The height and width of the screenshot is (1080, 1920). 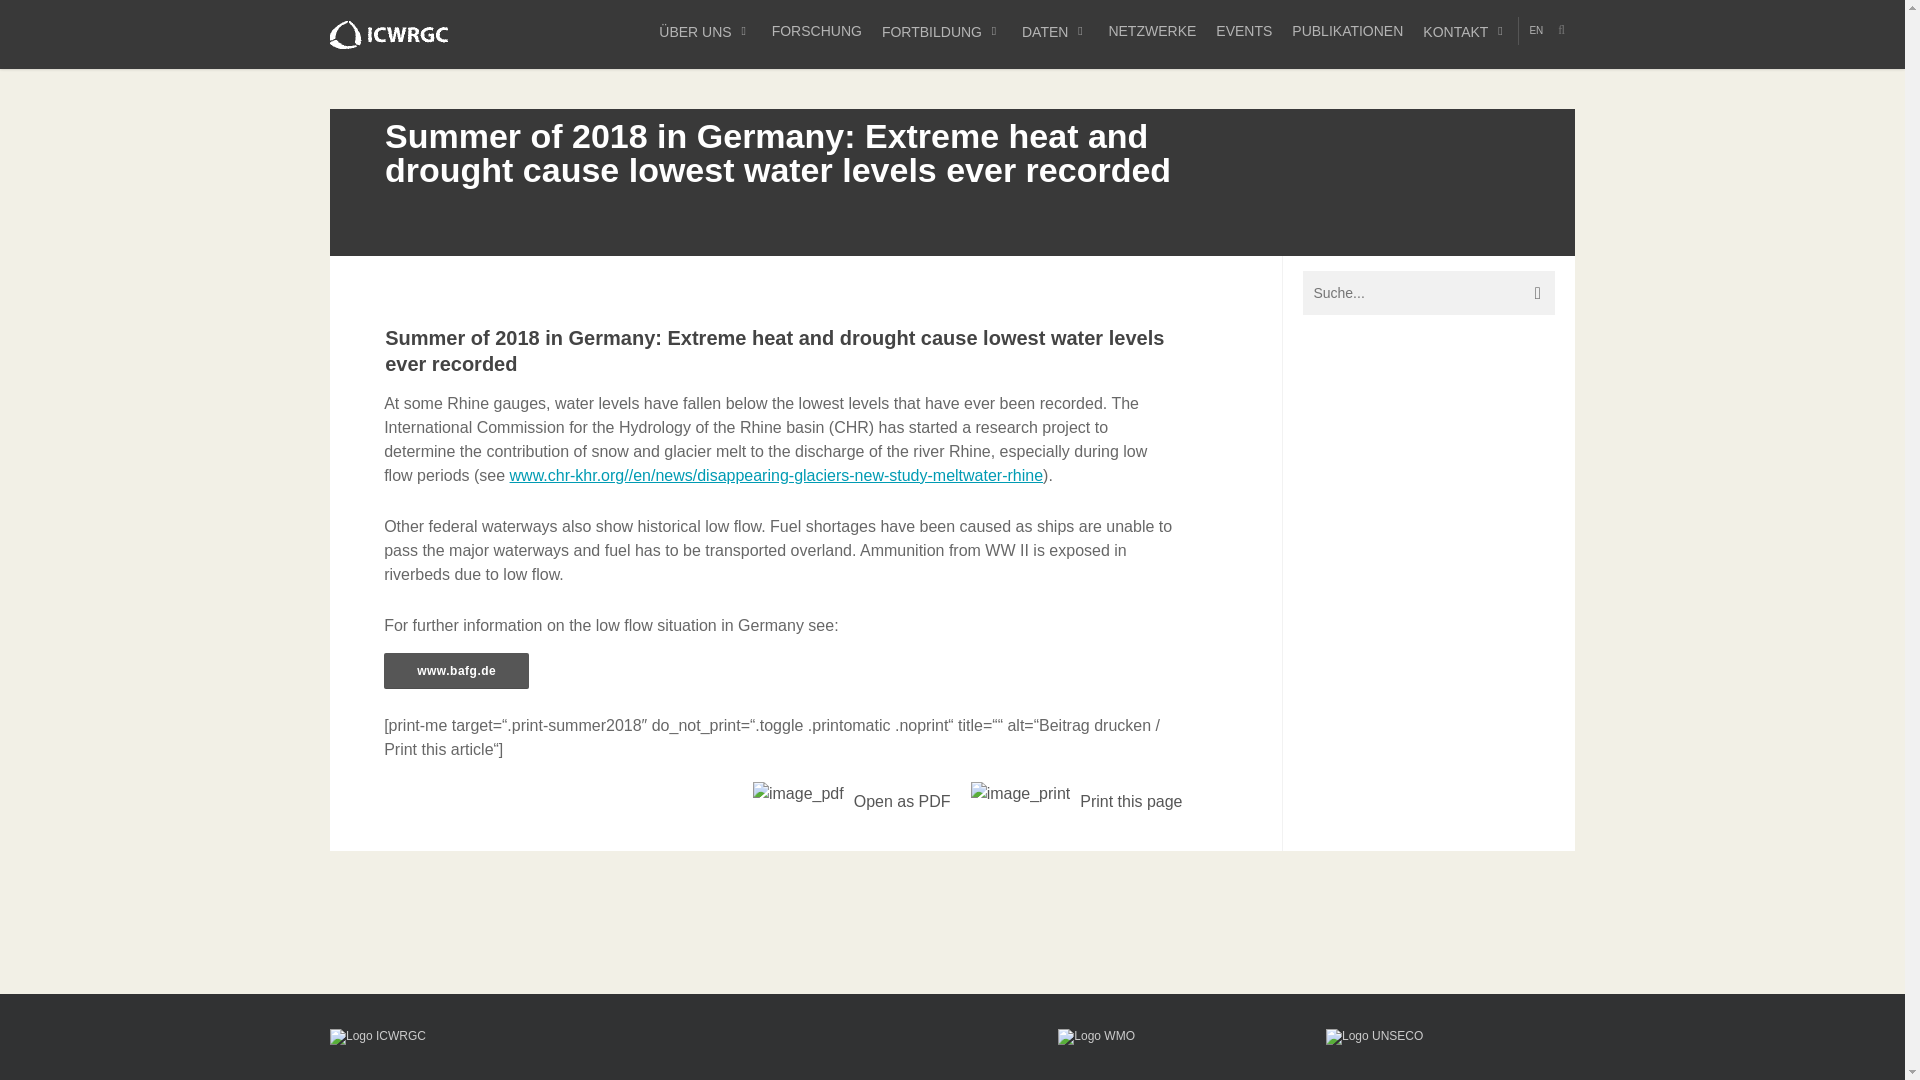 I want to click on Netzwerke, so click(x=1152, y=31).